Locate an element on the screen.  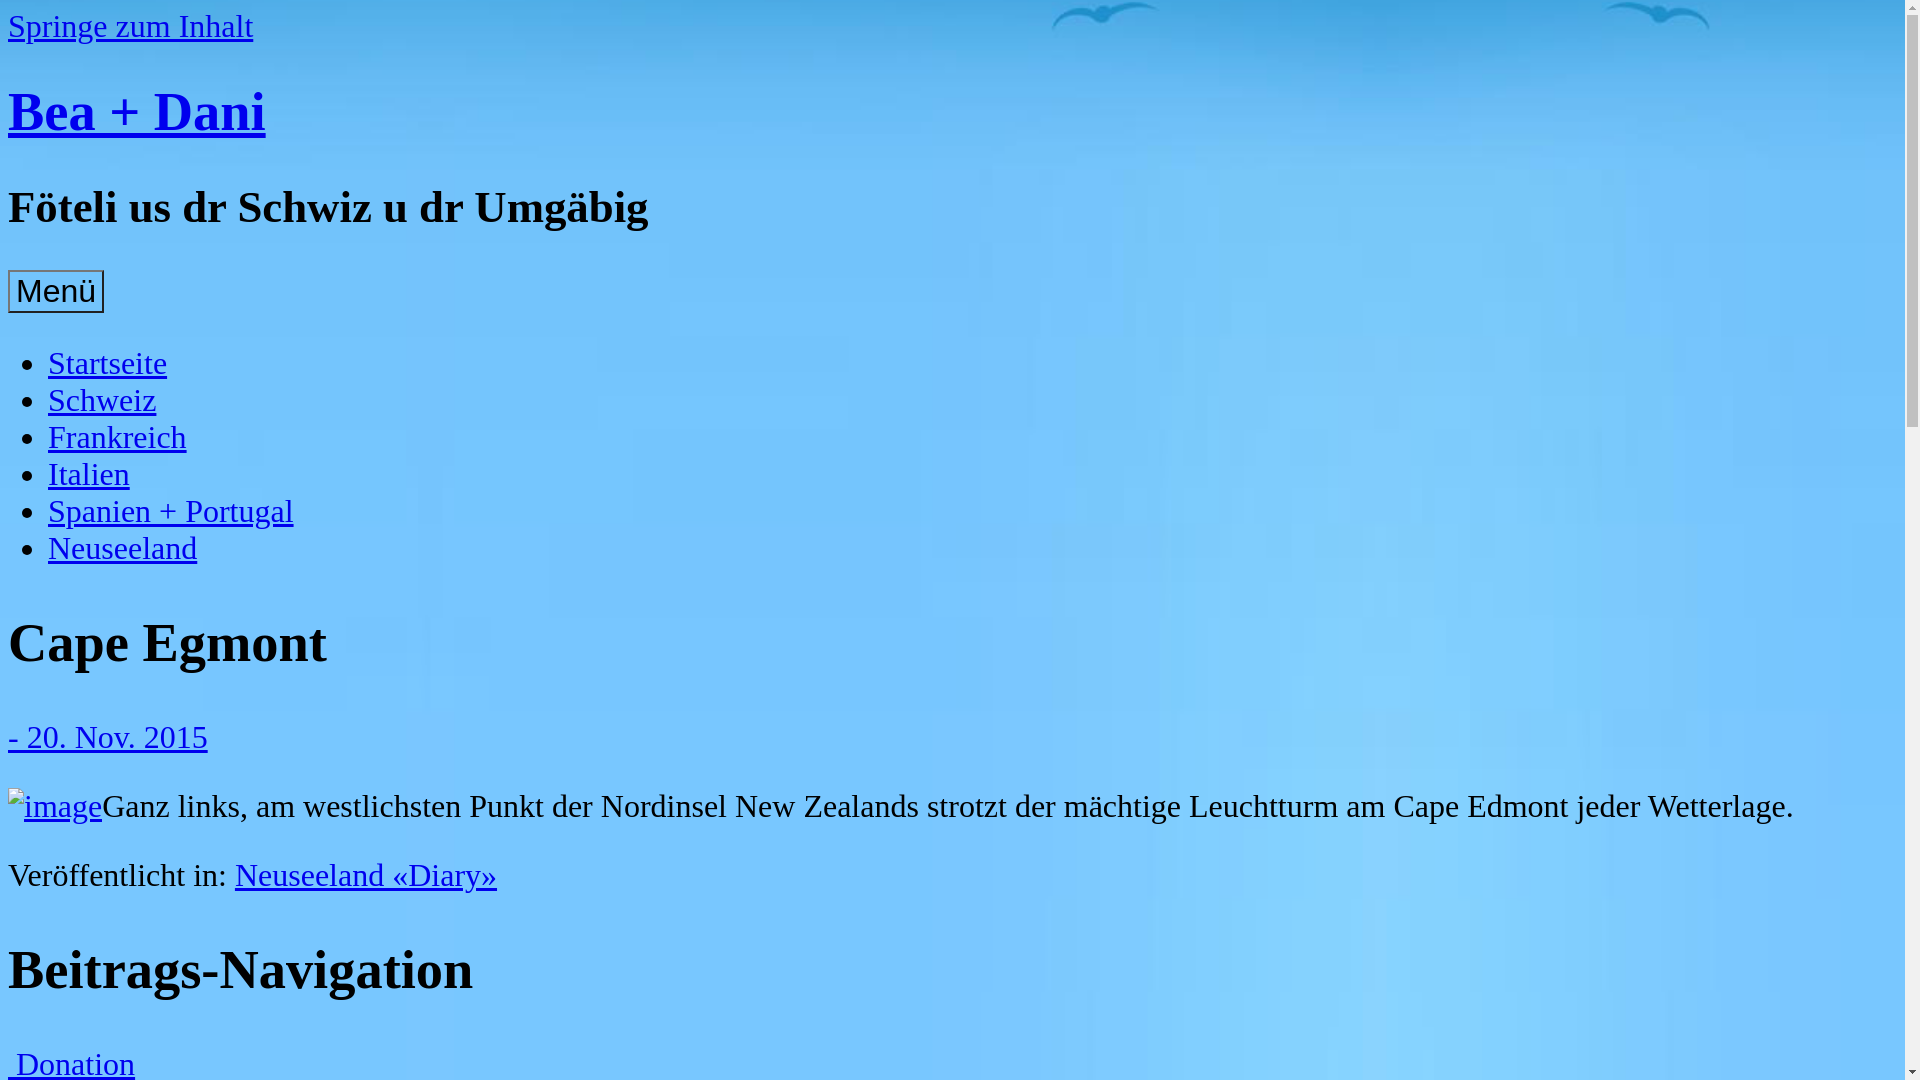
Frankreich is located at coordinates (118, 437).